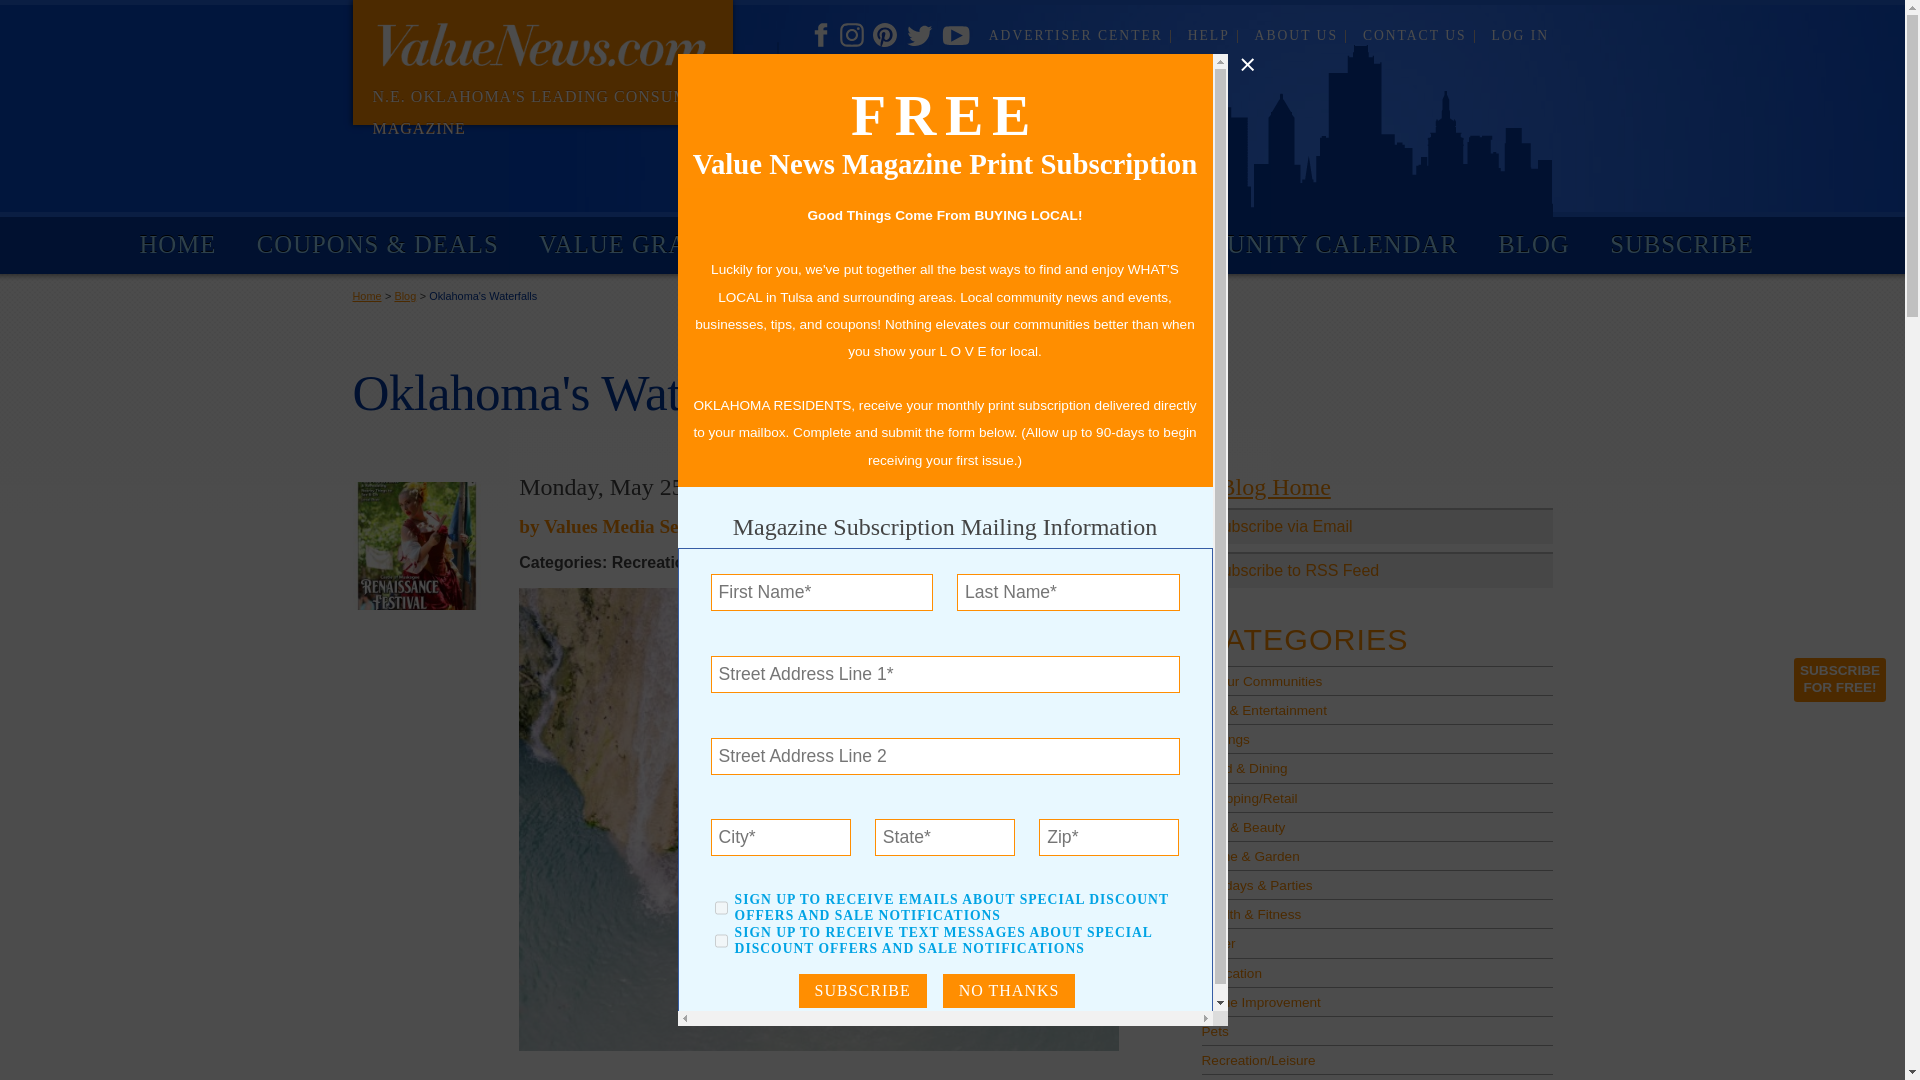  Describe the element at coordinates (366, 296) in the screenshot. I see `Home` at that location.